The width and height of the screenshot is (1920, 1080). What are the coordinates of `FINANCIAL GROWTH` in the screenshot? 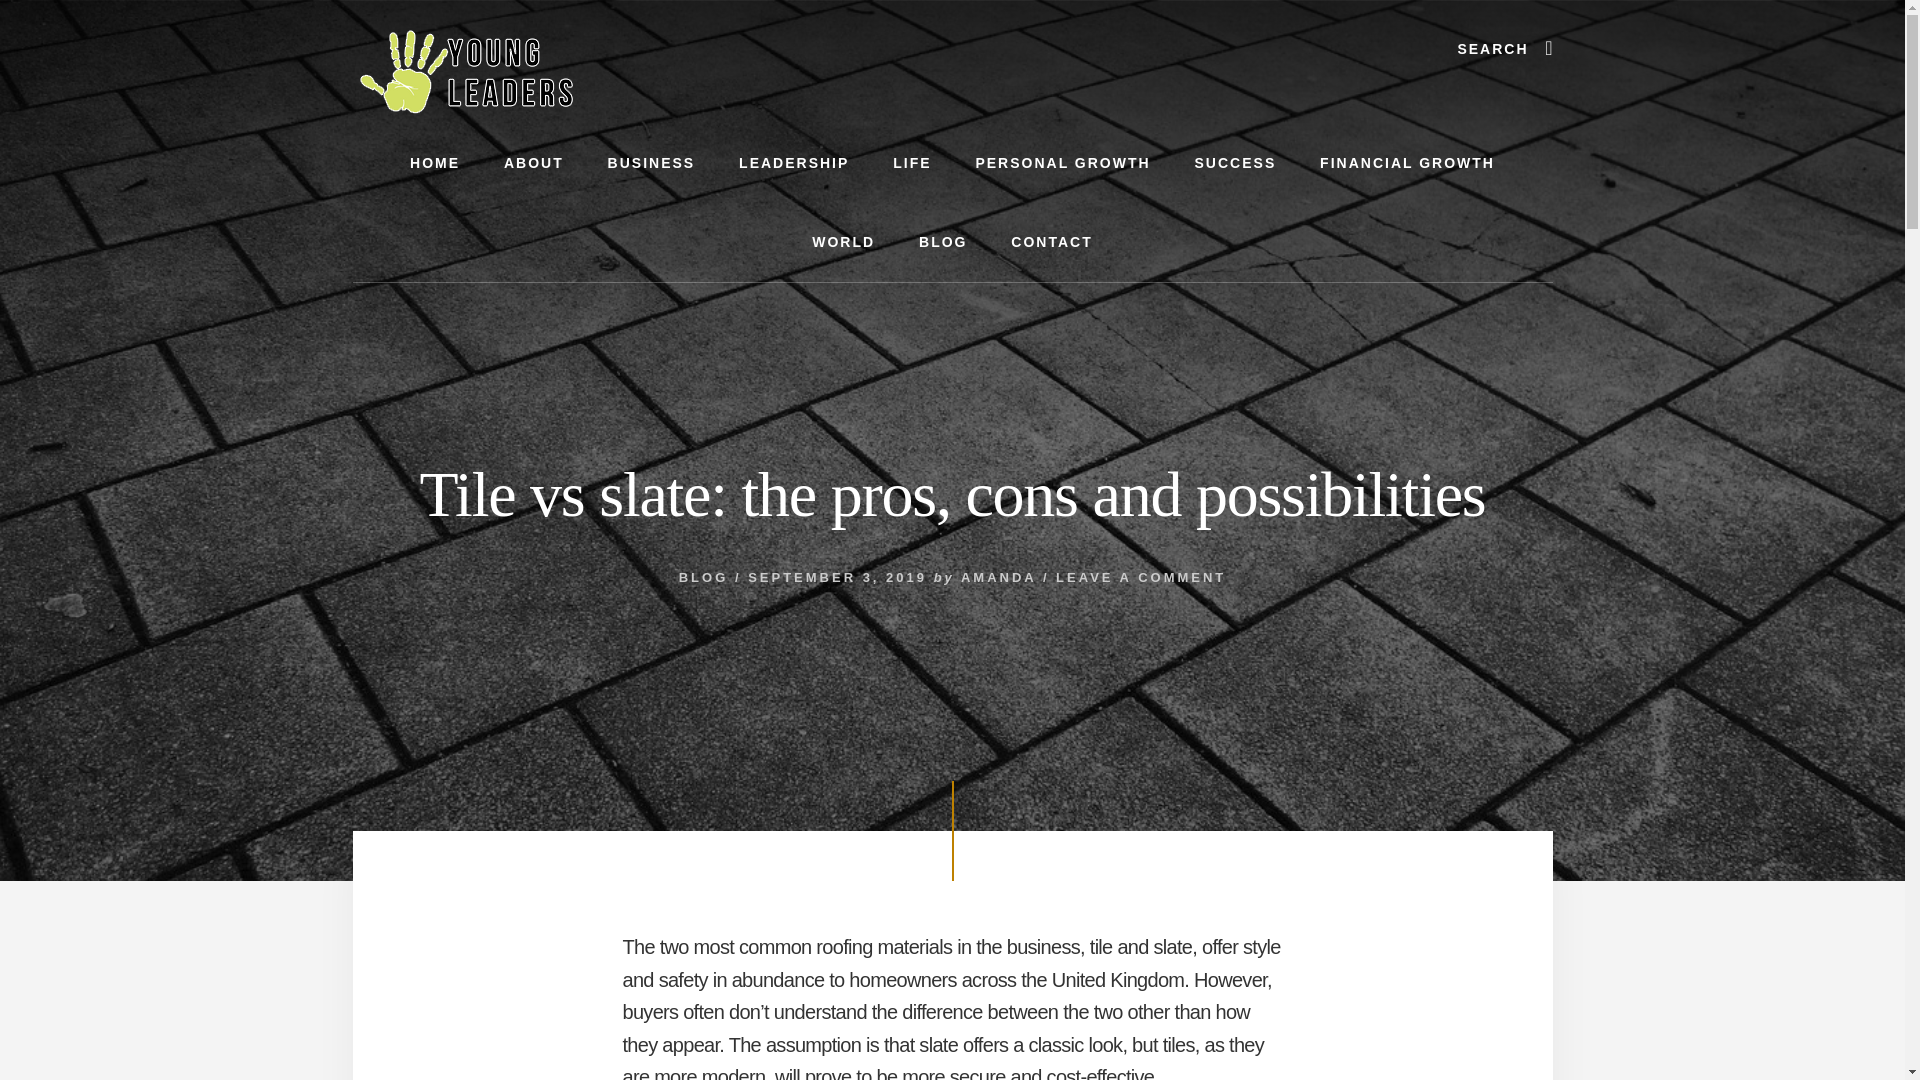 It's located at (1406, 164).